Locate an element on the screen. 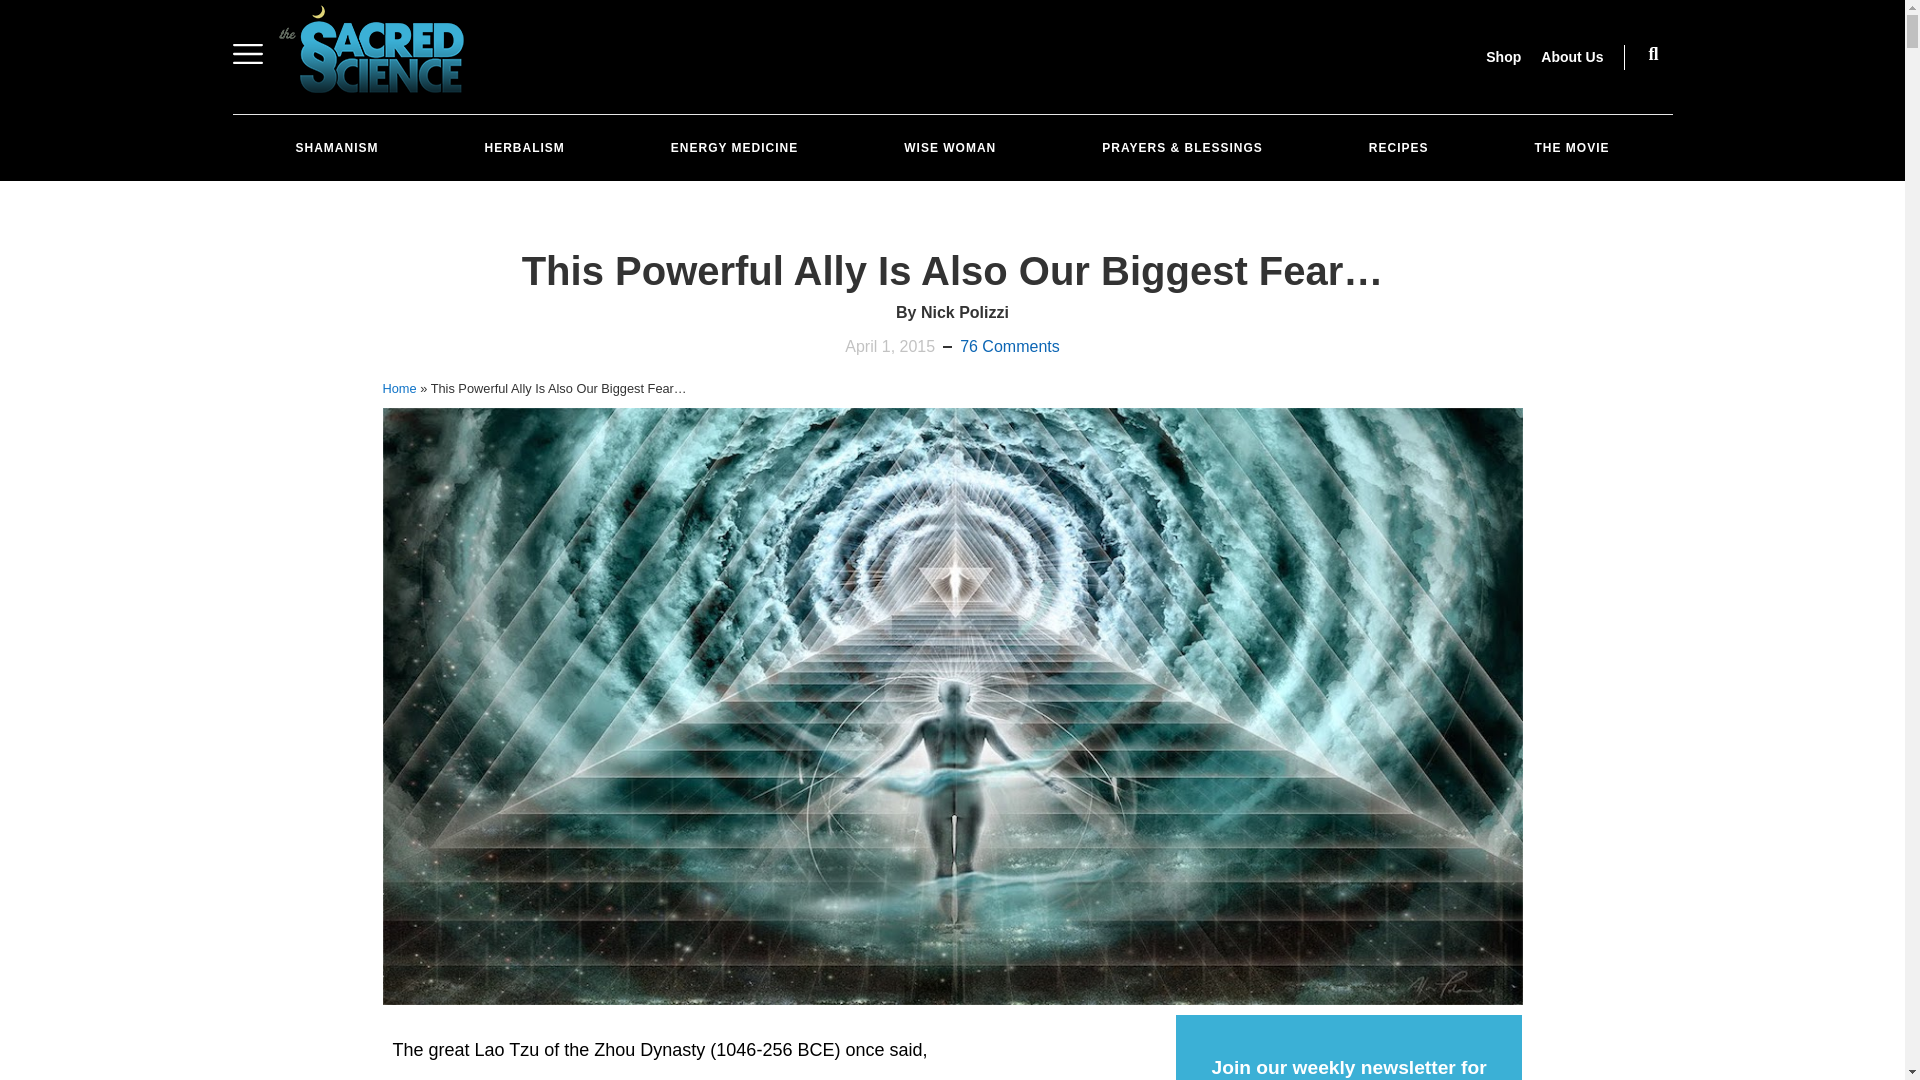  About Us is located at coordinates (1571, 56).